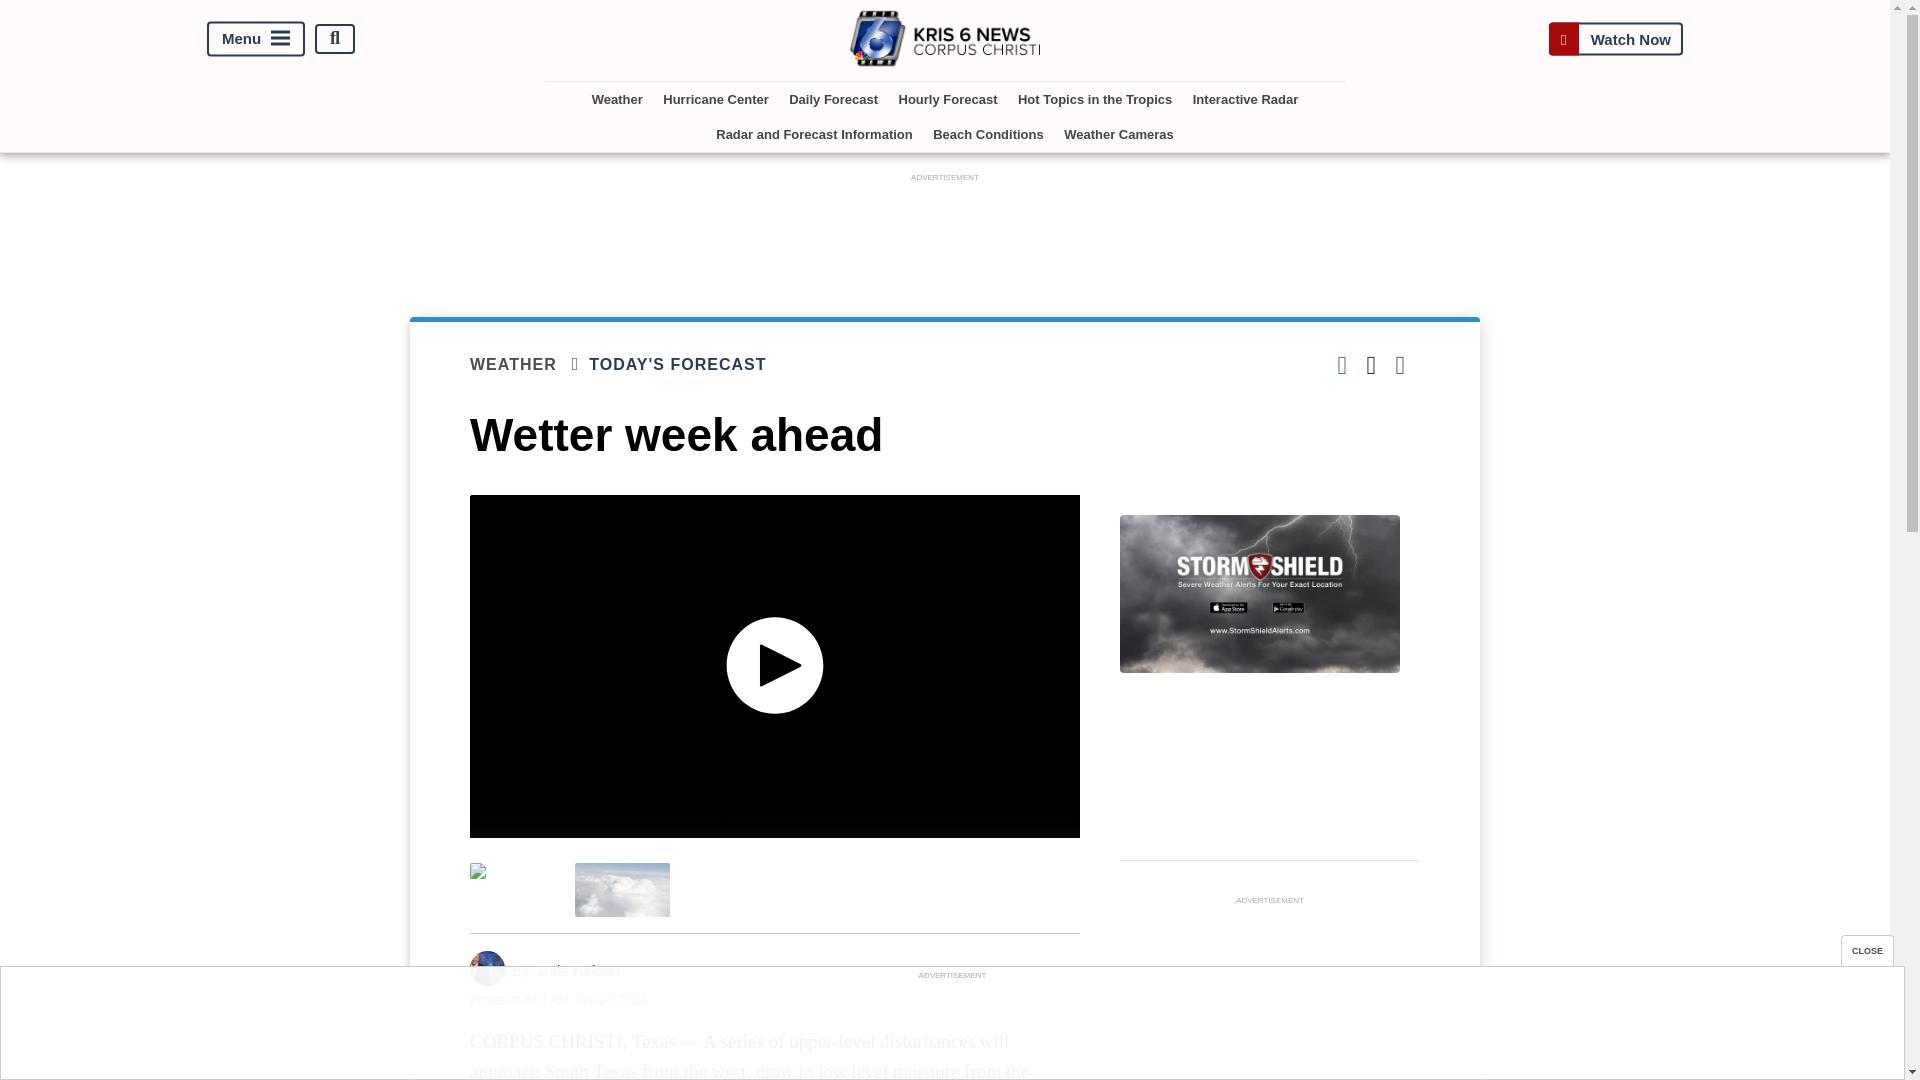 The height and width of the screenshot is (1080, 1920). I want to click on Menu, so click(256, 38).